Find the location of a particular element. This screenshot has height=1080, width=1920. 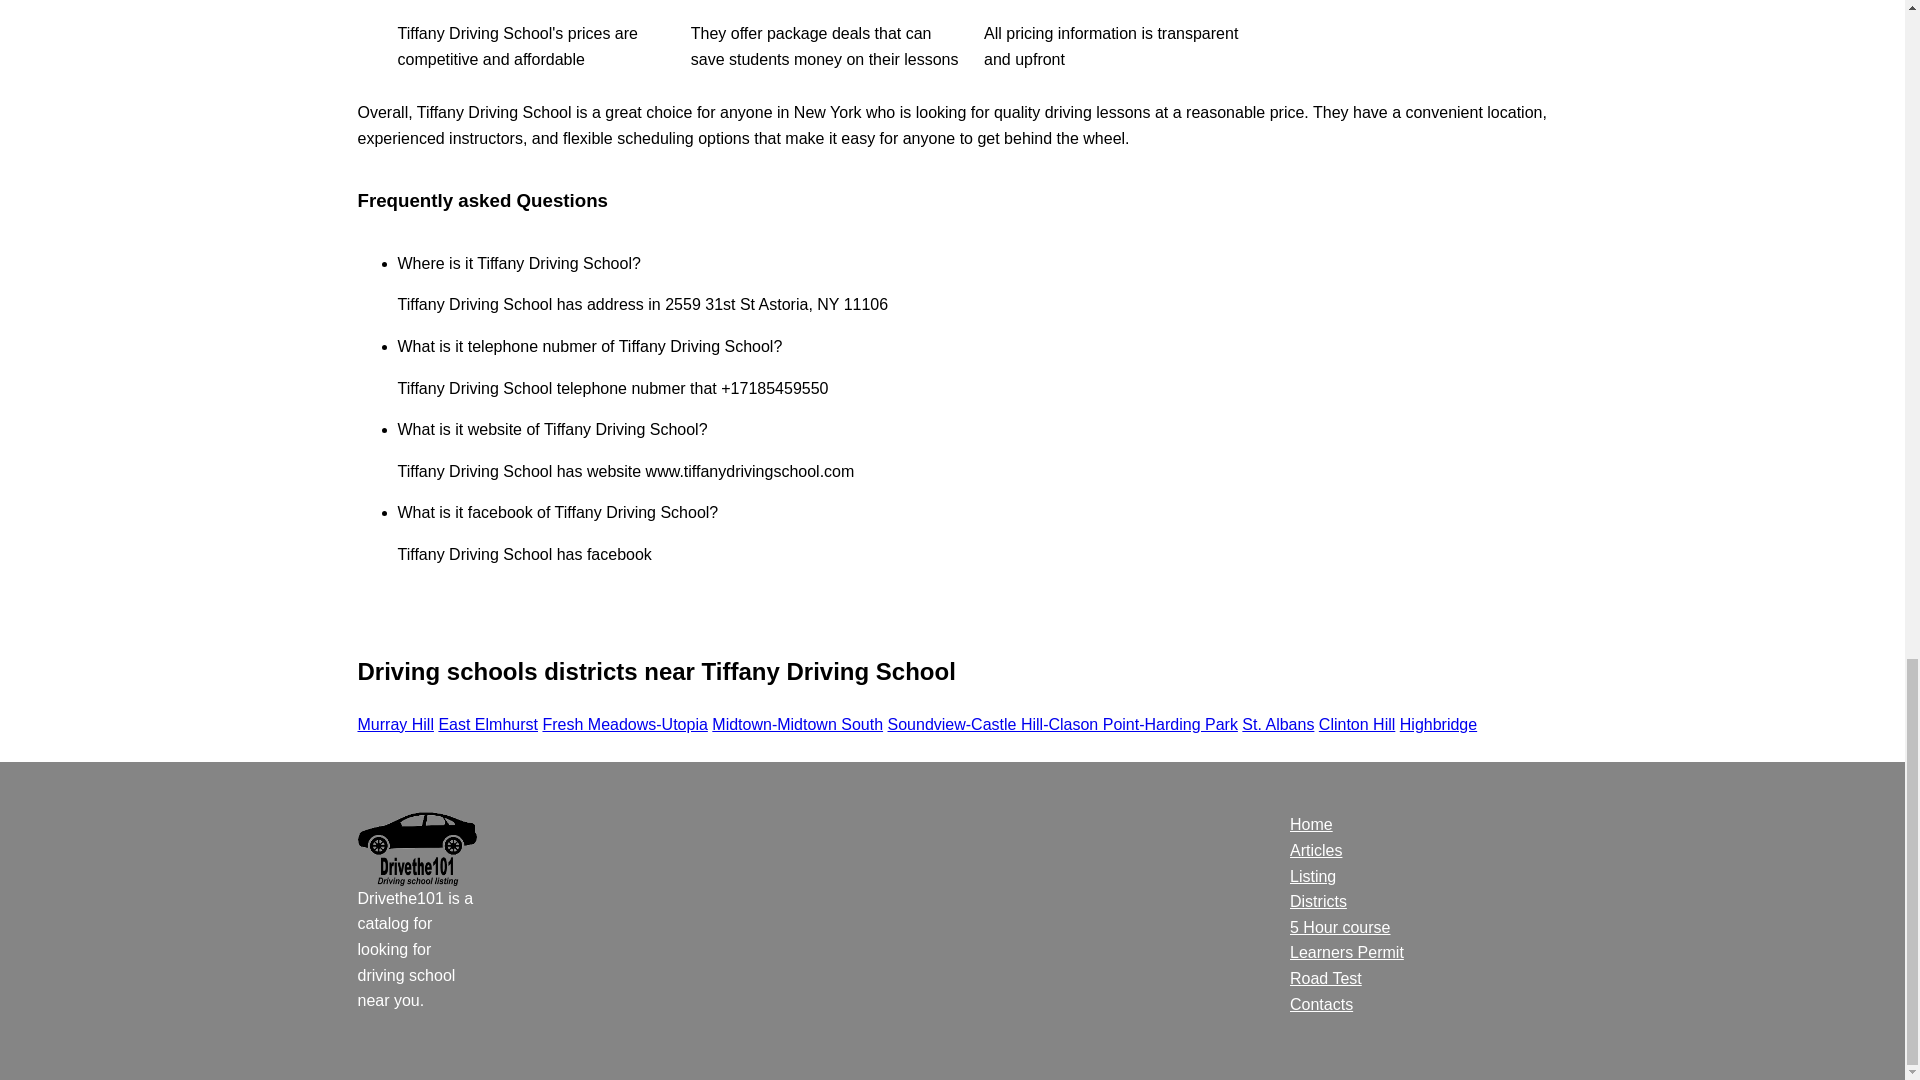

Clinton Hill is located at coordinates (1357, 724).